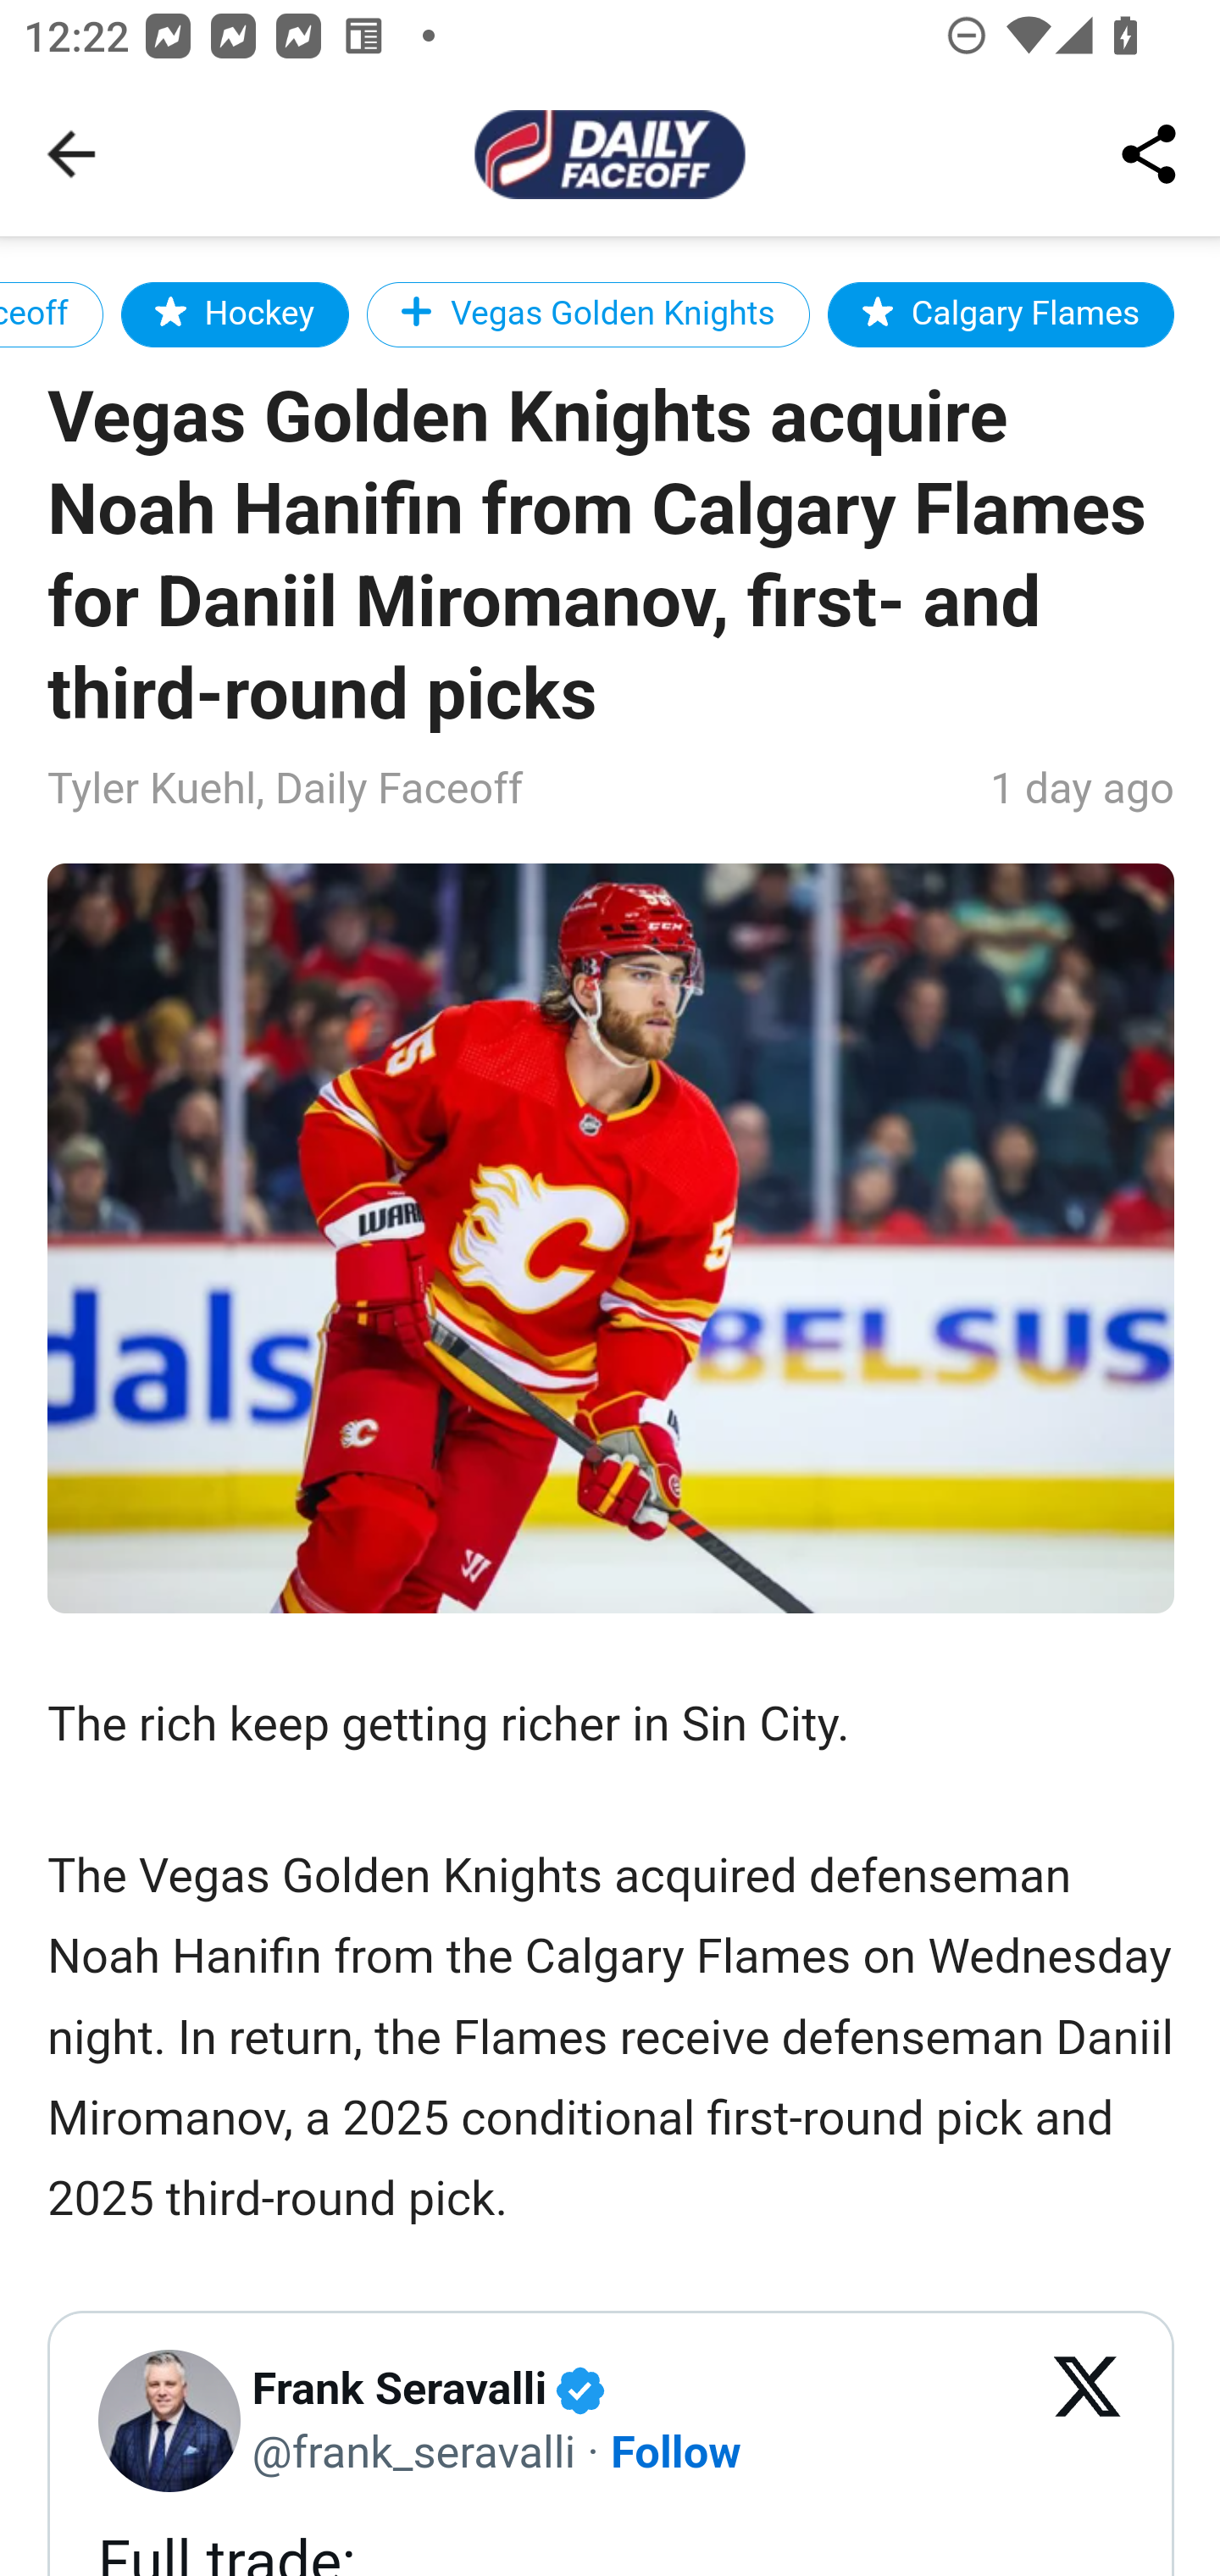 The image size is (1220, 2576). What do you see at coordinates (588, 314) in the screenshot?
I see `Vegas Golden Knights` at bounding box center [588, 314].